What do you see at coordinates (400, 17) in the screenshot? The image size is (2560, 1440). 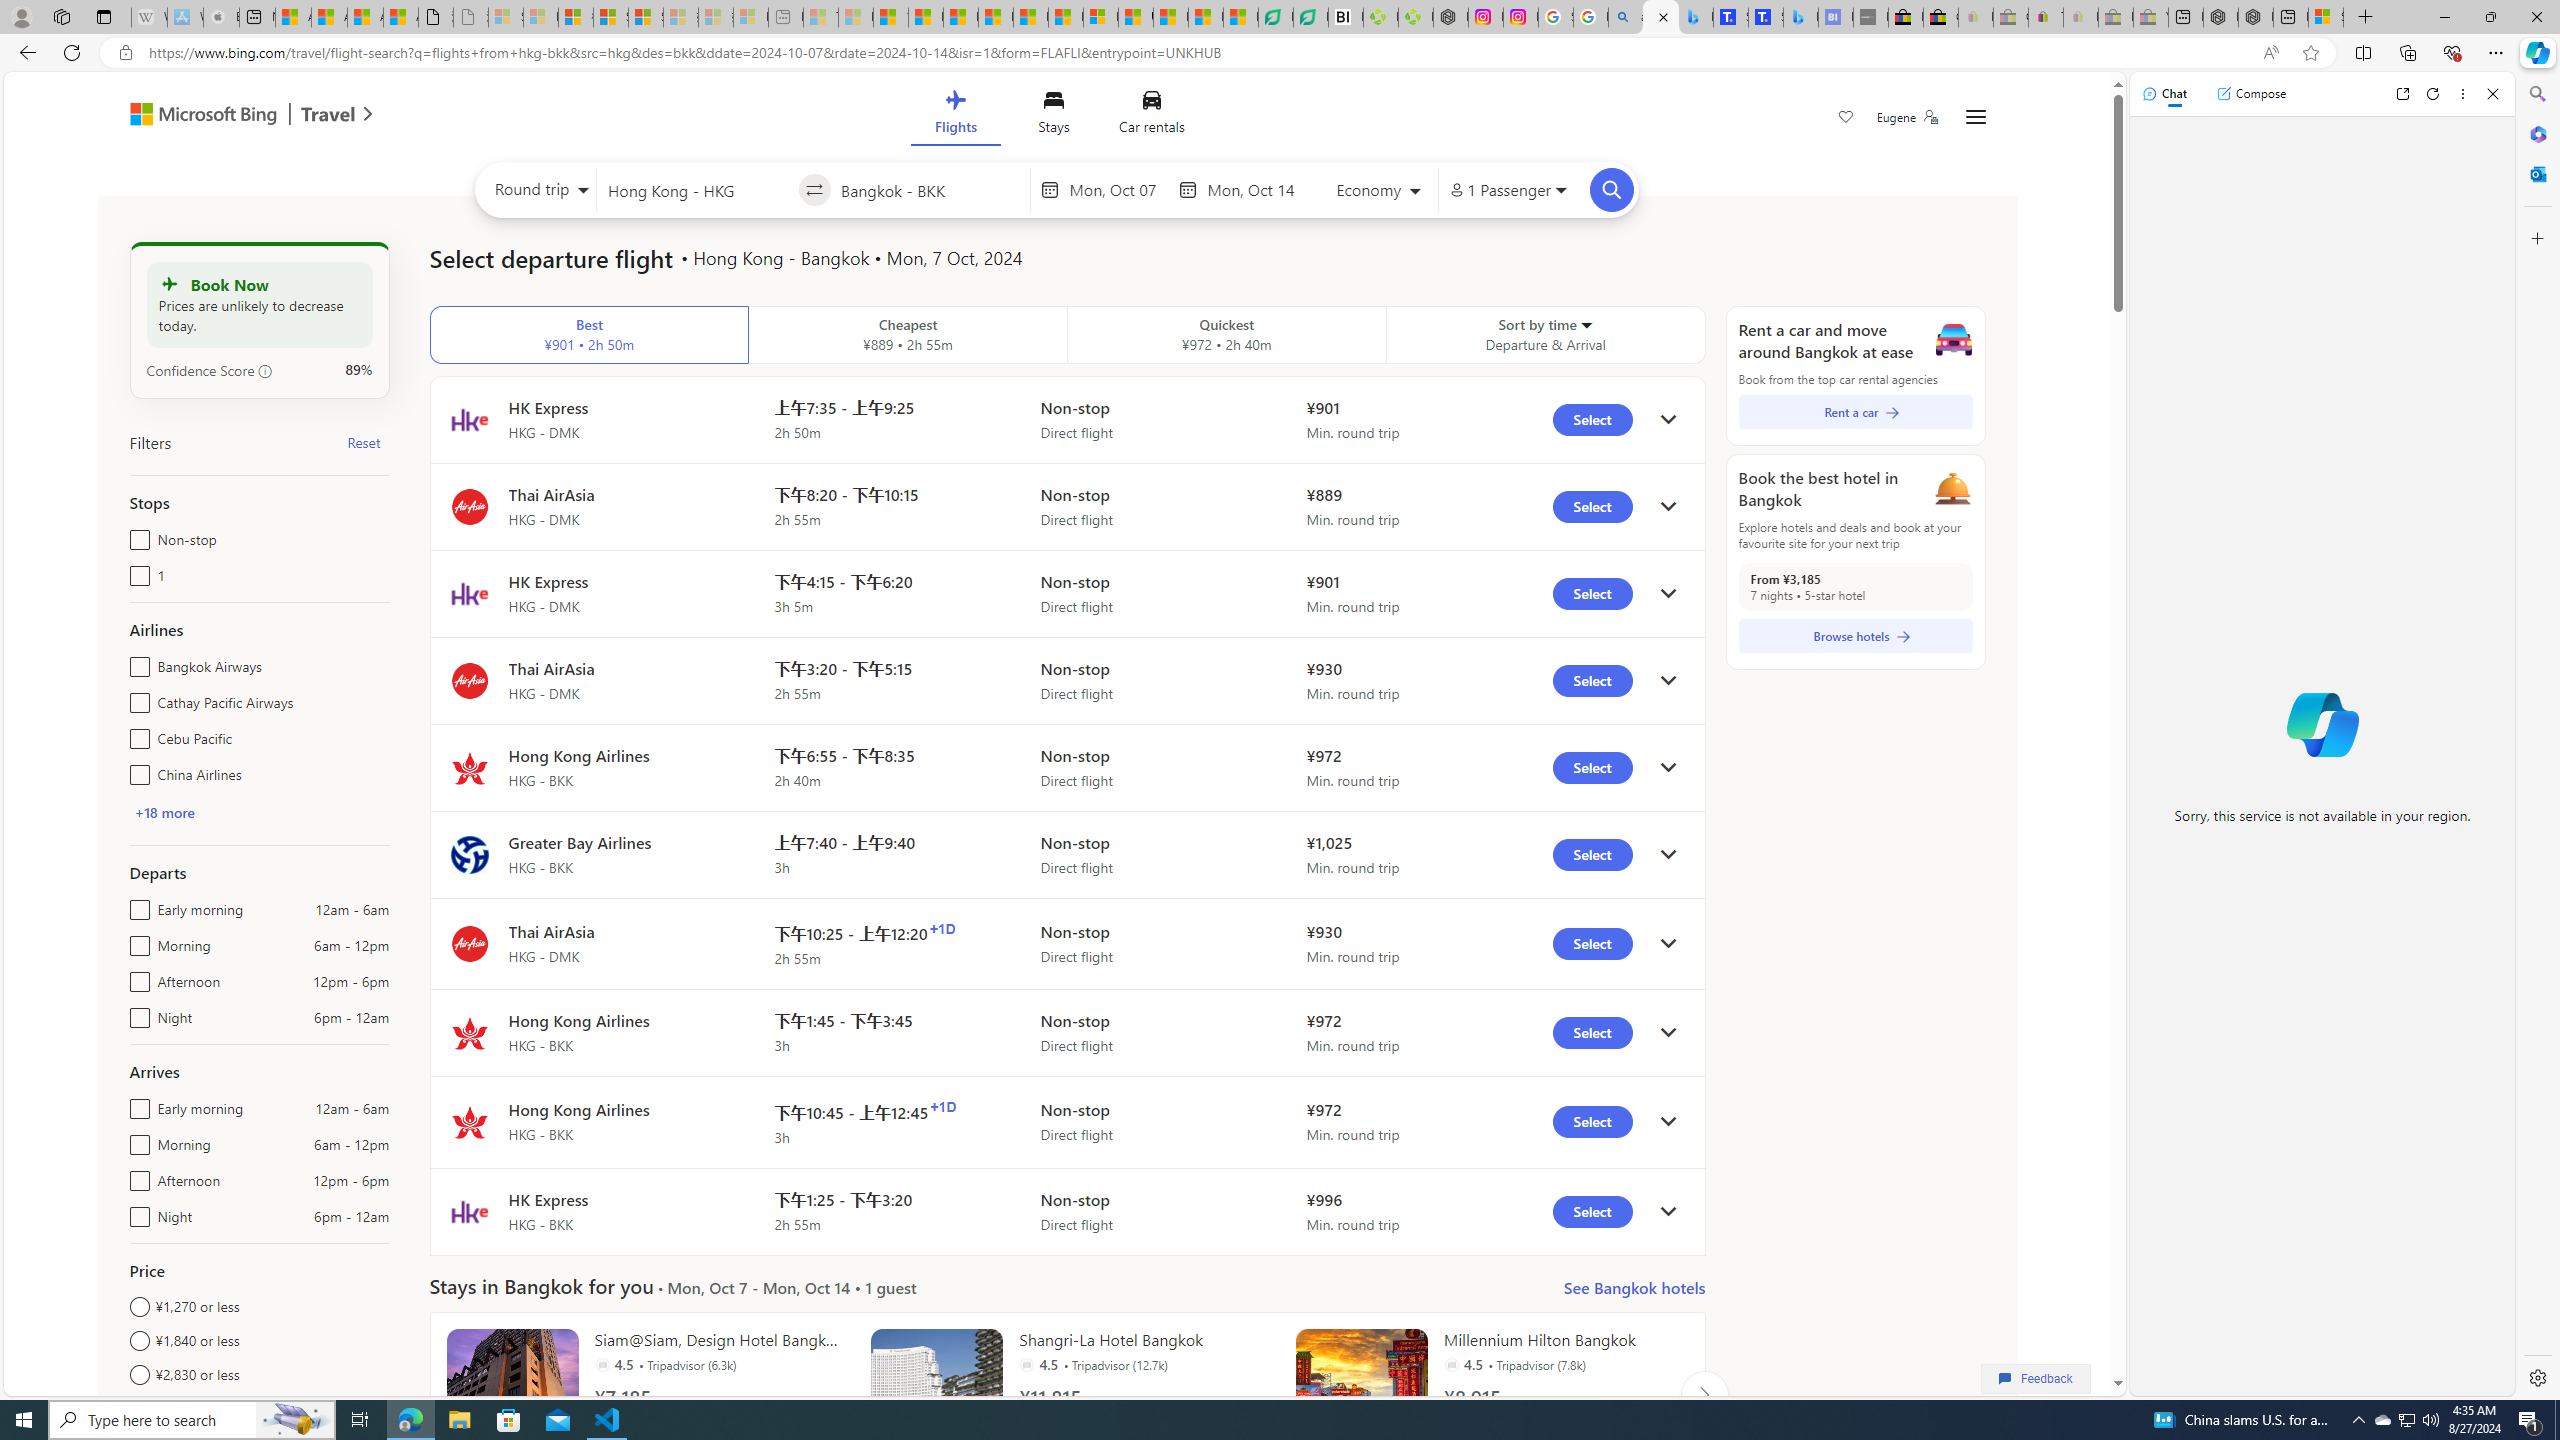 I see `Aberdeen, Hong Kong SAR severe weather | Microsoft Weather` at bounding box center [400, 17].